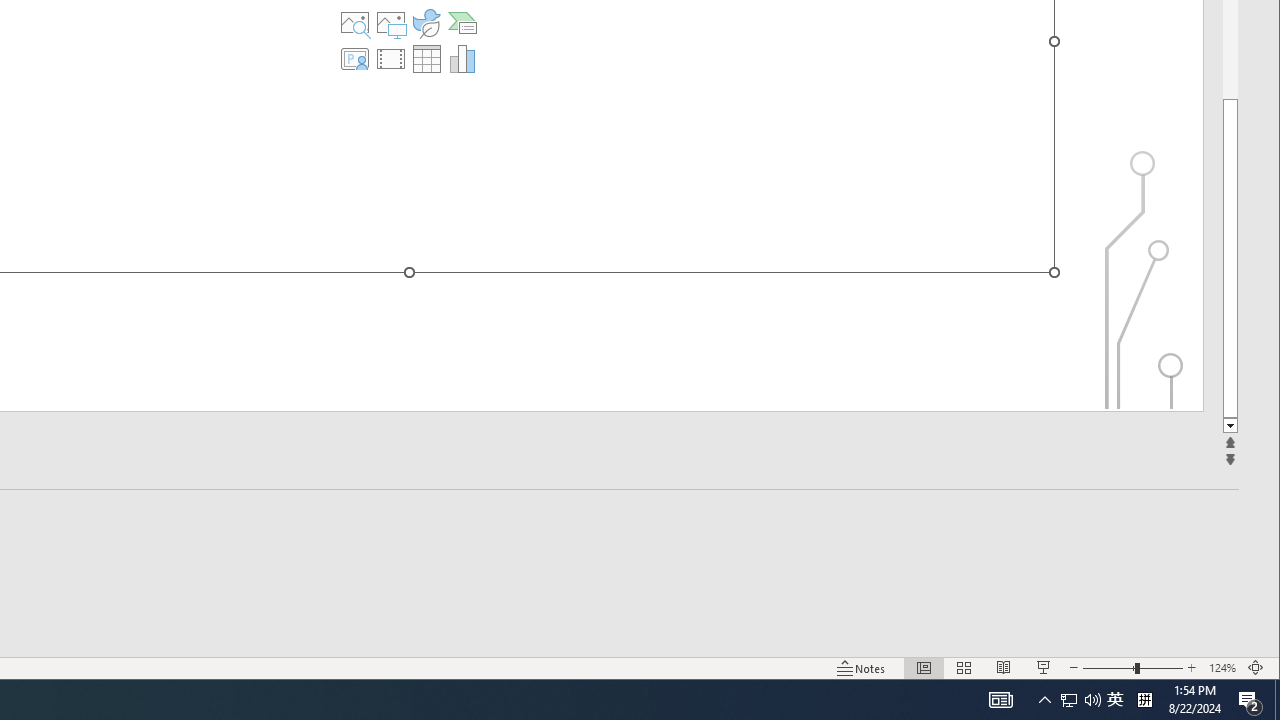 This screenshot has height=720, width=1280. Describe the element at coordinates (1222, 668) in the screenshot. I see `Zoom 124%` at that location.